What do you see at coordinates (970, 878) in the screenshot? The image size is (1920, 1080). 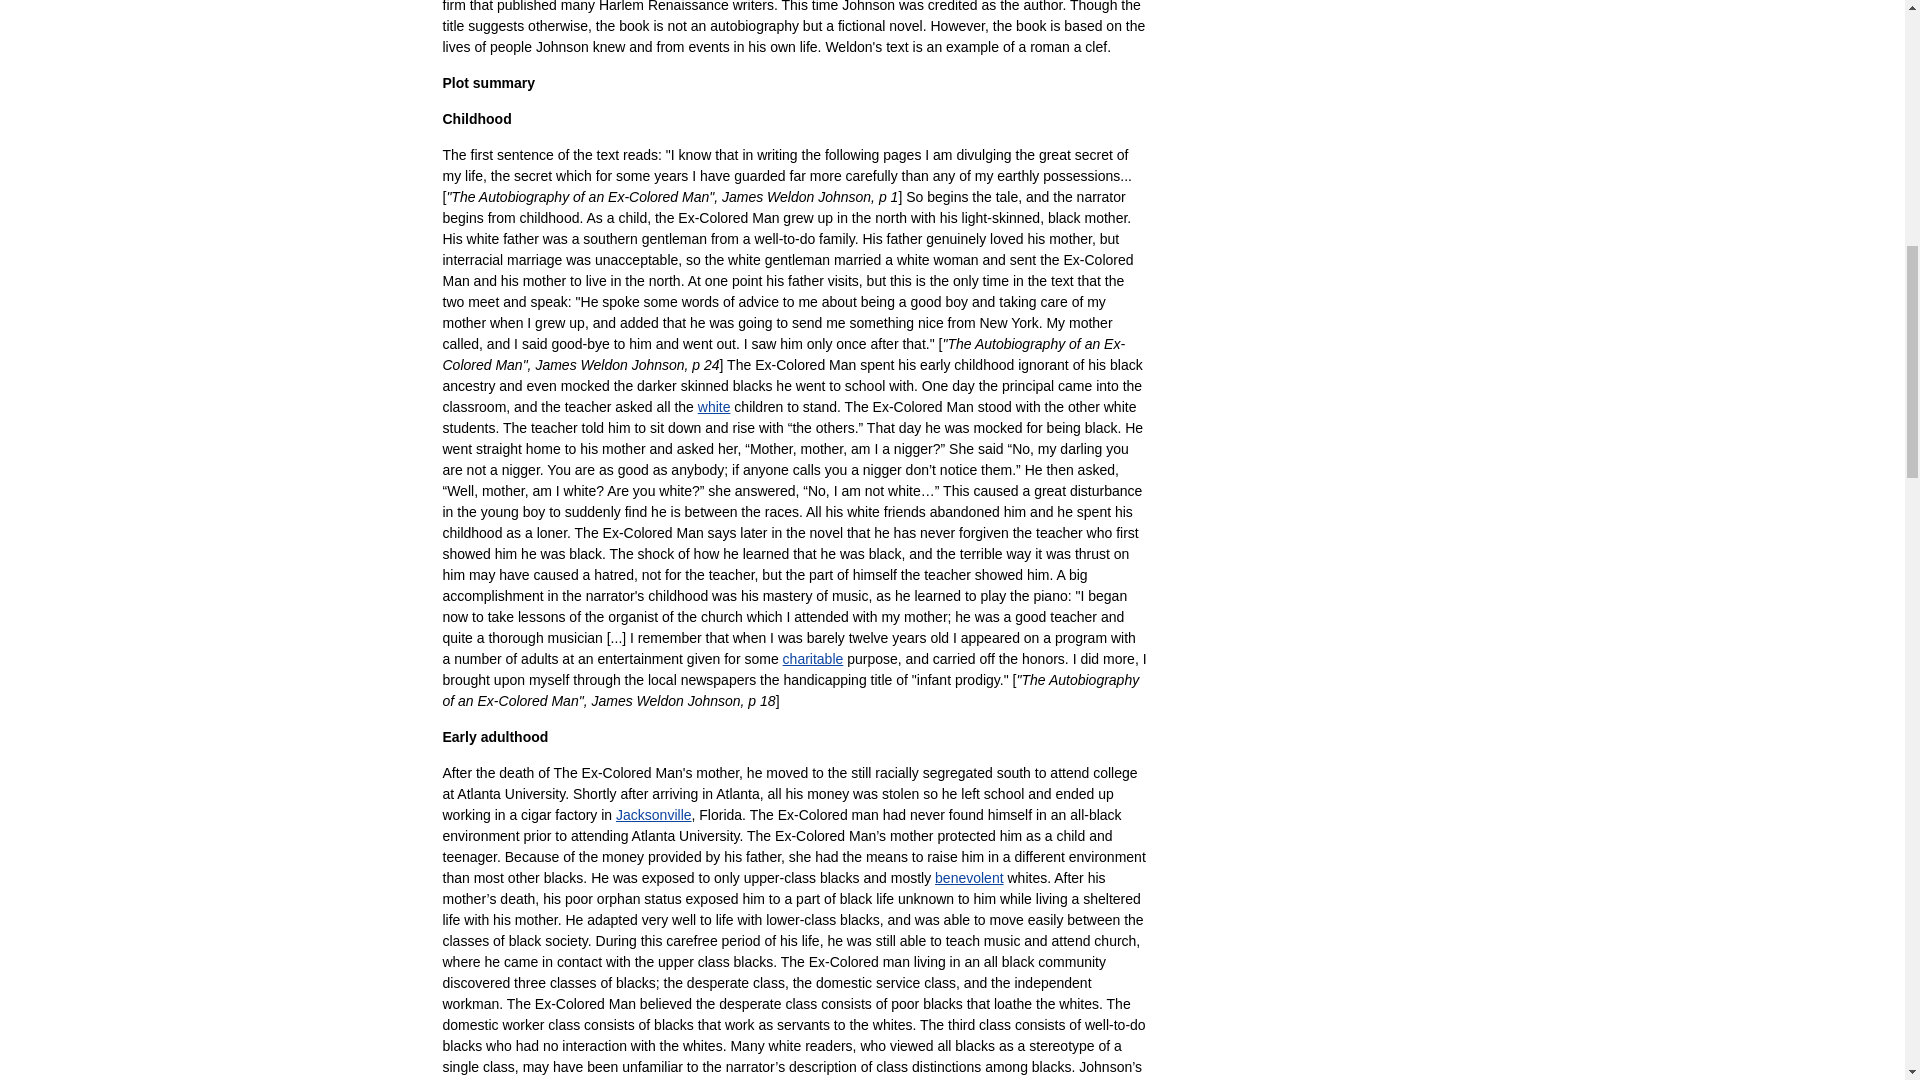 I see `benevolent` at bounding box center [970, 878].